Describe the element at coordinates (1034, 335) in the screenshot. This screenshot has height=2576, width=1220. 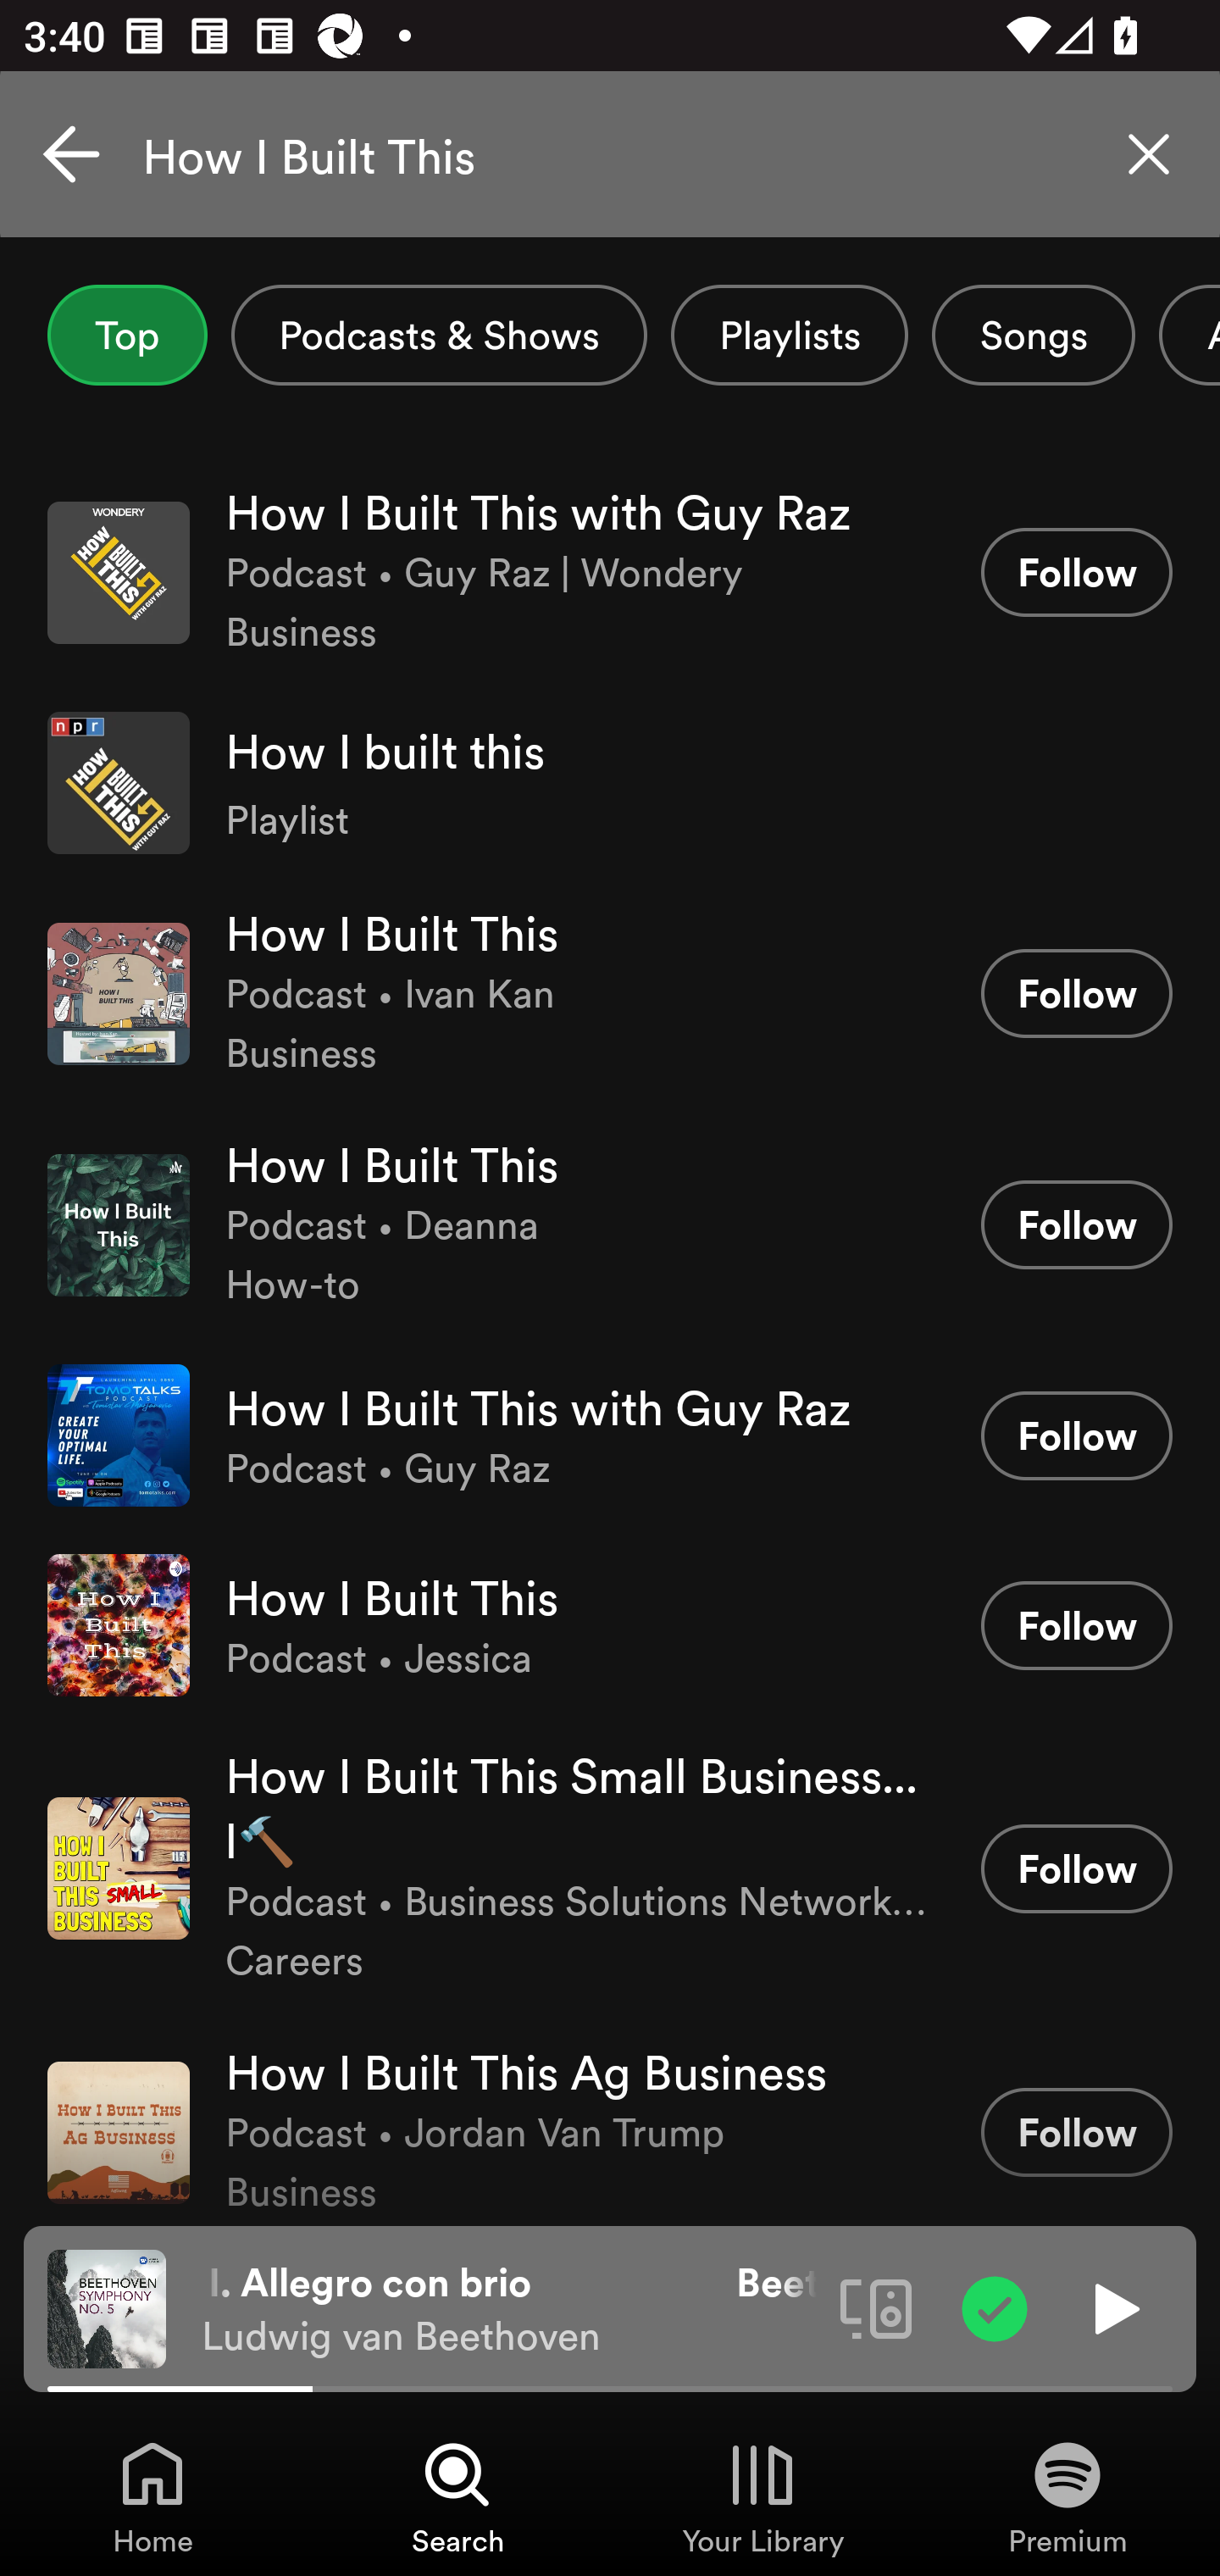
I see `Songs` at that location.